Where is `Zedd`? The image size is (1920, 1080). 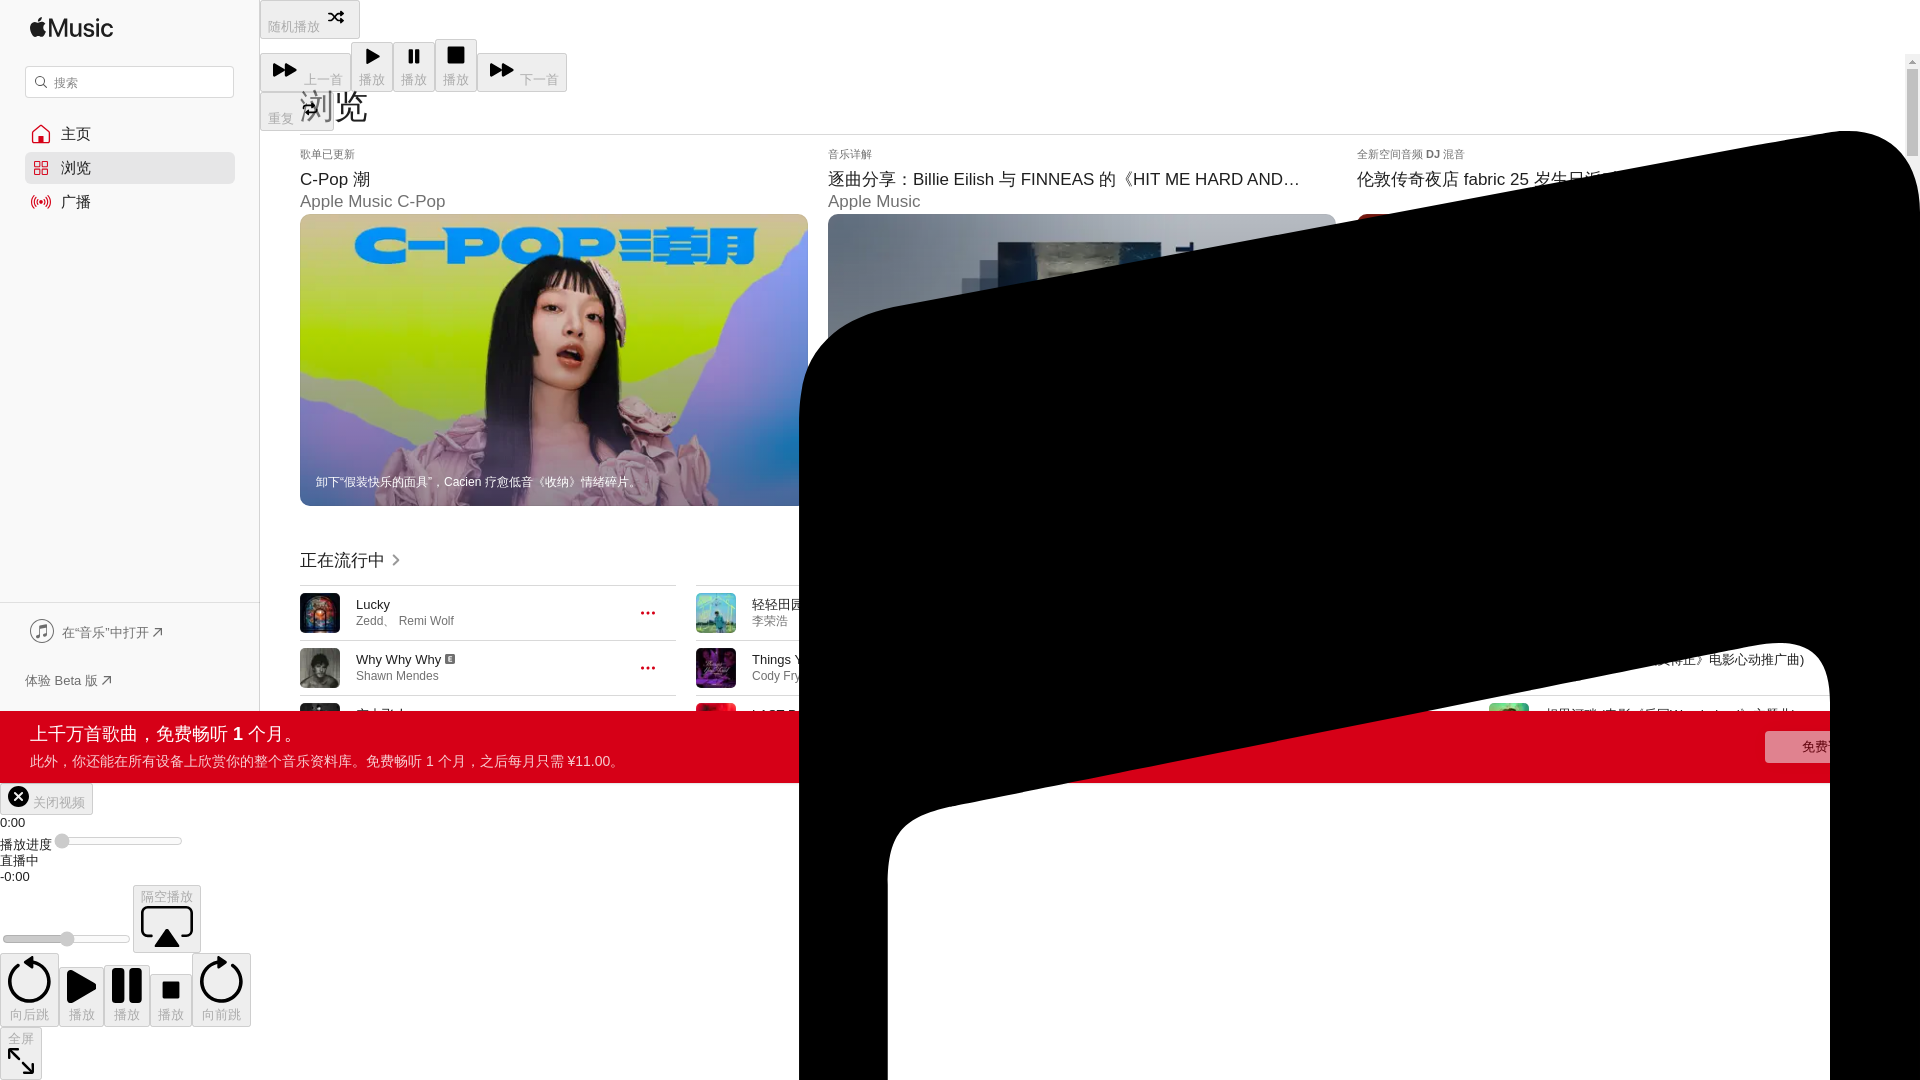
Zedd is located at coordinates (368, 620).